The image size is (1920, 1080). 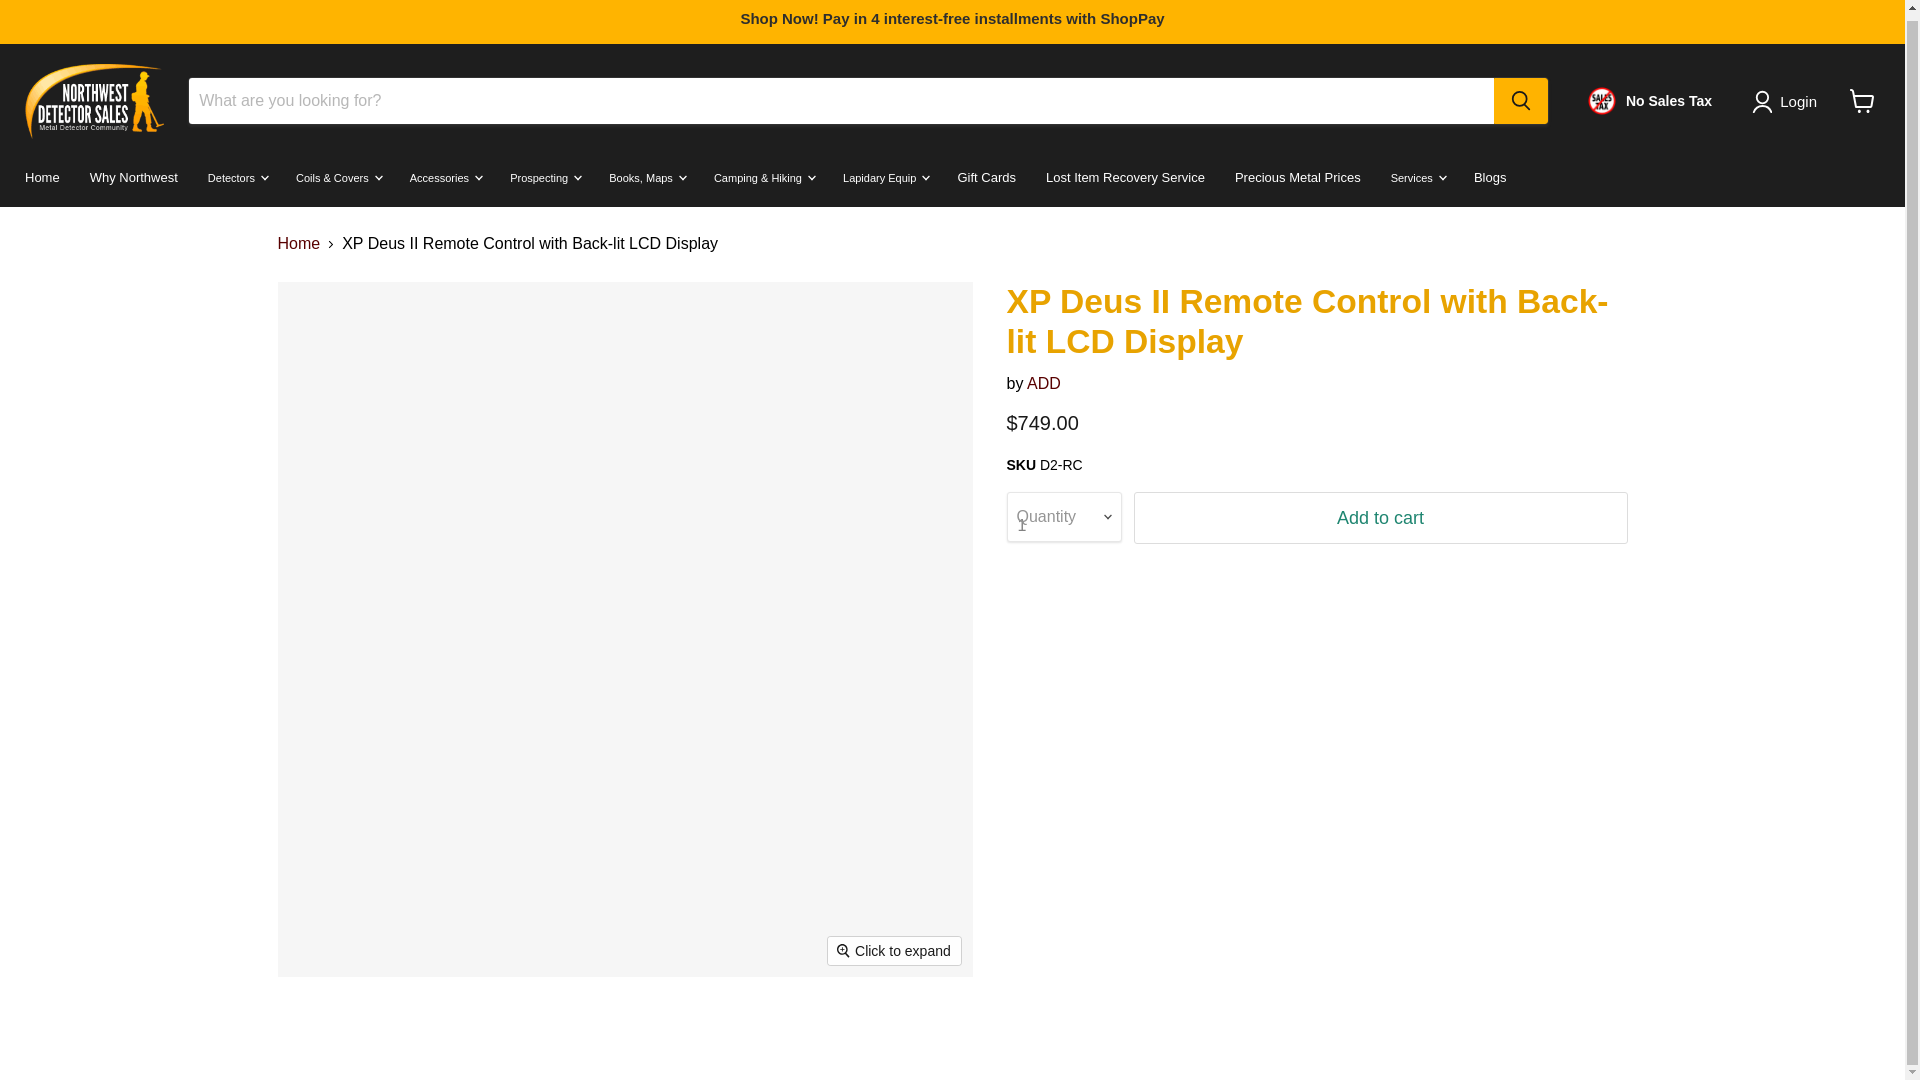 I want to click on Home, so click(x=42, y=177).